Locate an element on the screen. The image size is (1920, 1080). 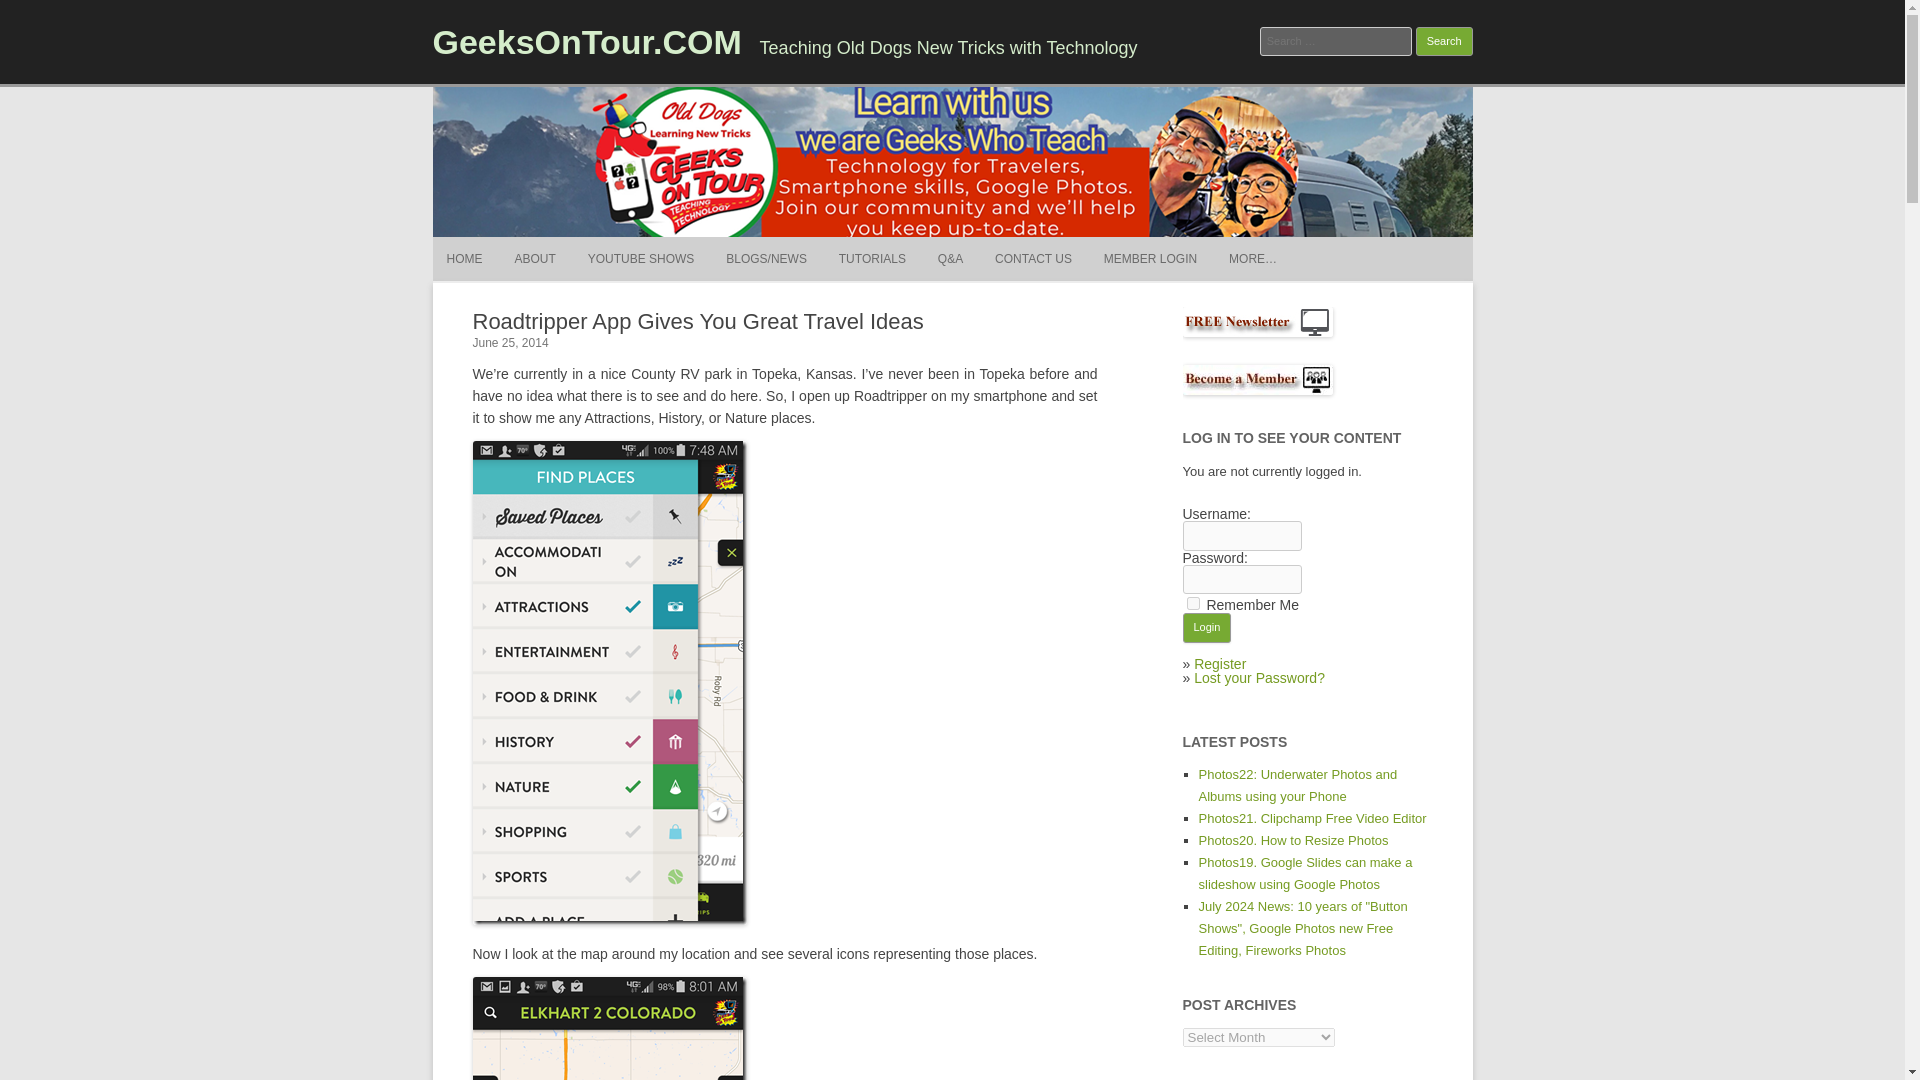
forever is located at coordinates (1192, 604).